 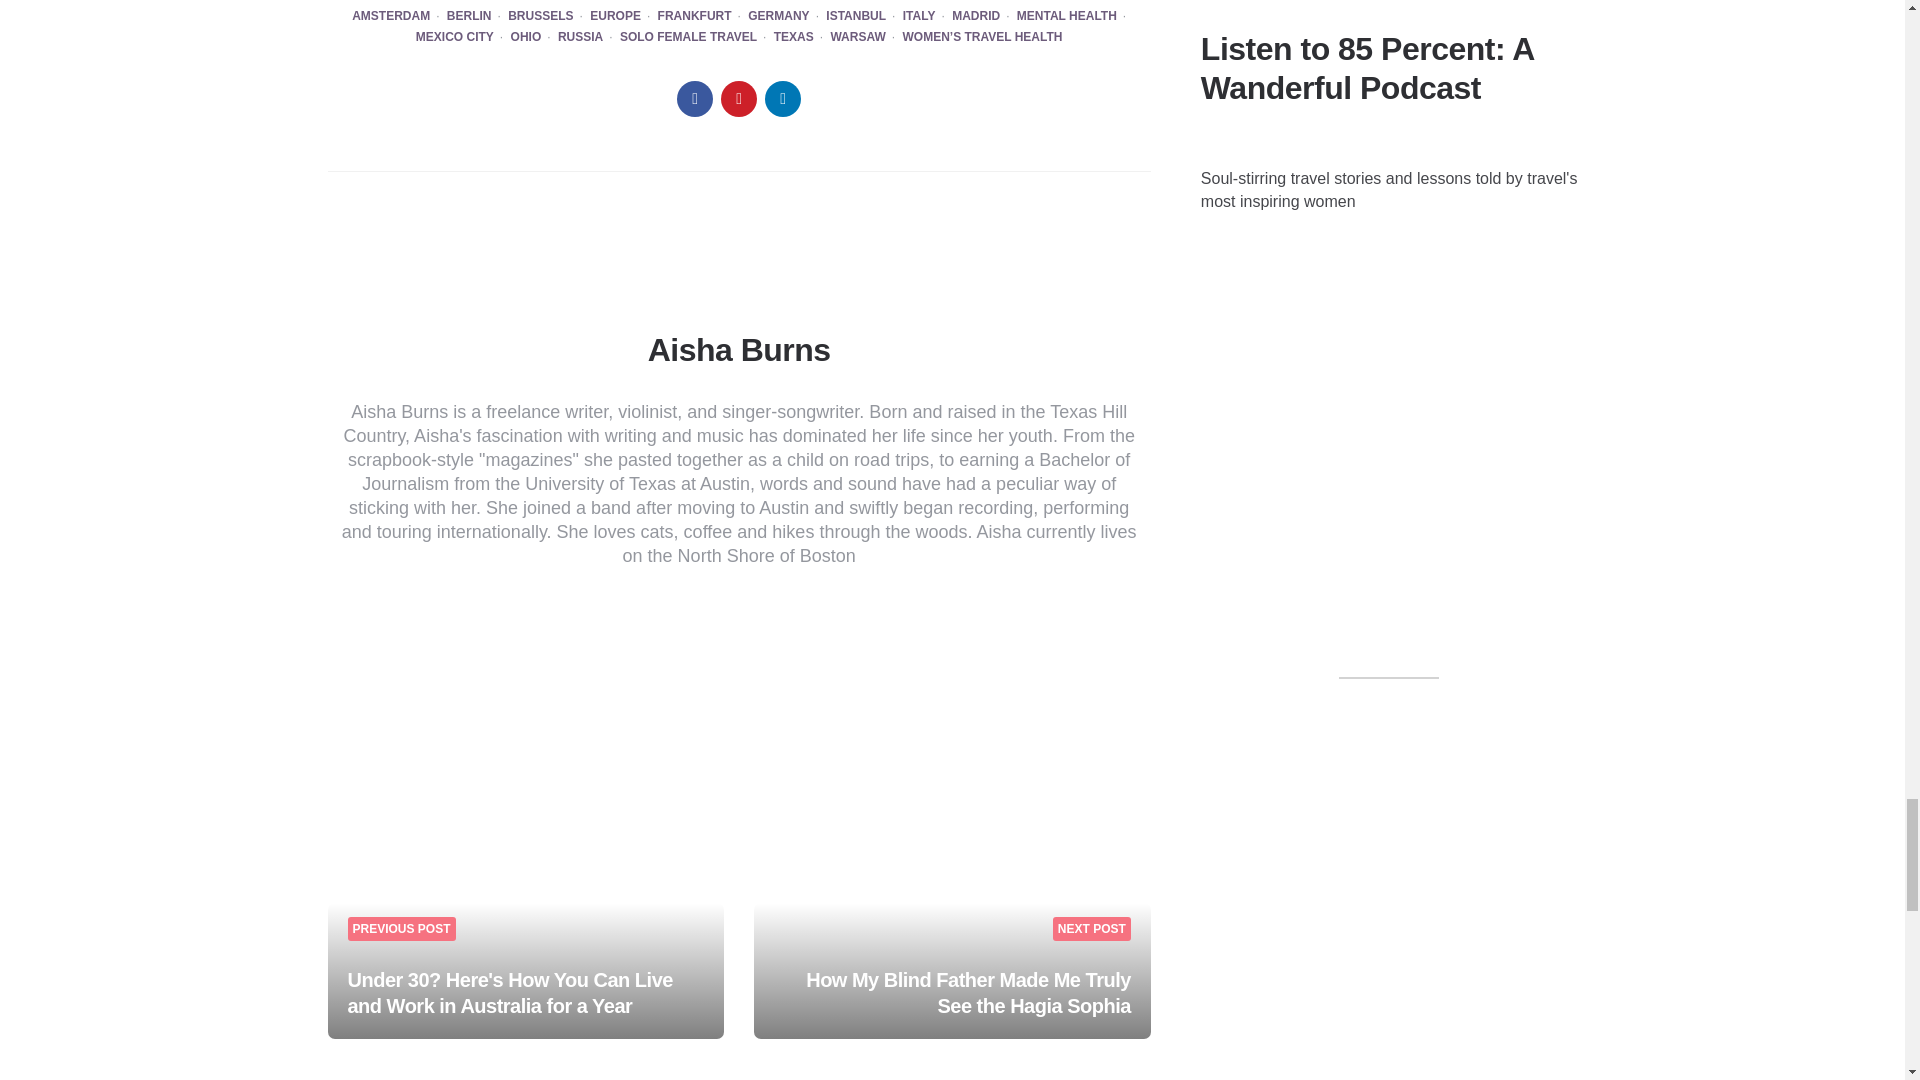 What do you see at coordinates (454, 38) in the screenshot?
I see `MEXICO CITY` at bounding box center [454, 38].